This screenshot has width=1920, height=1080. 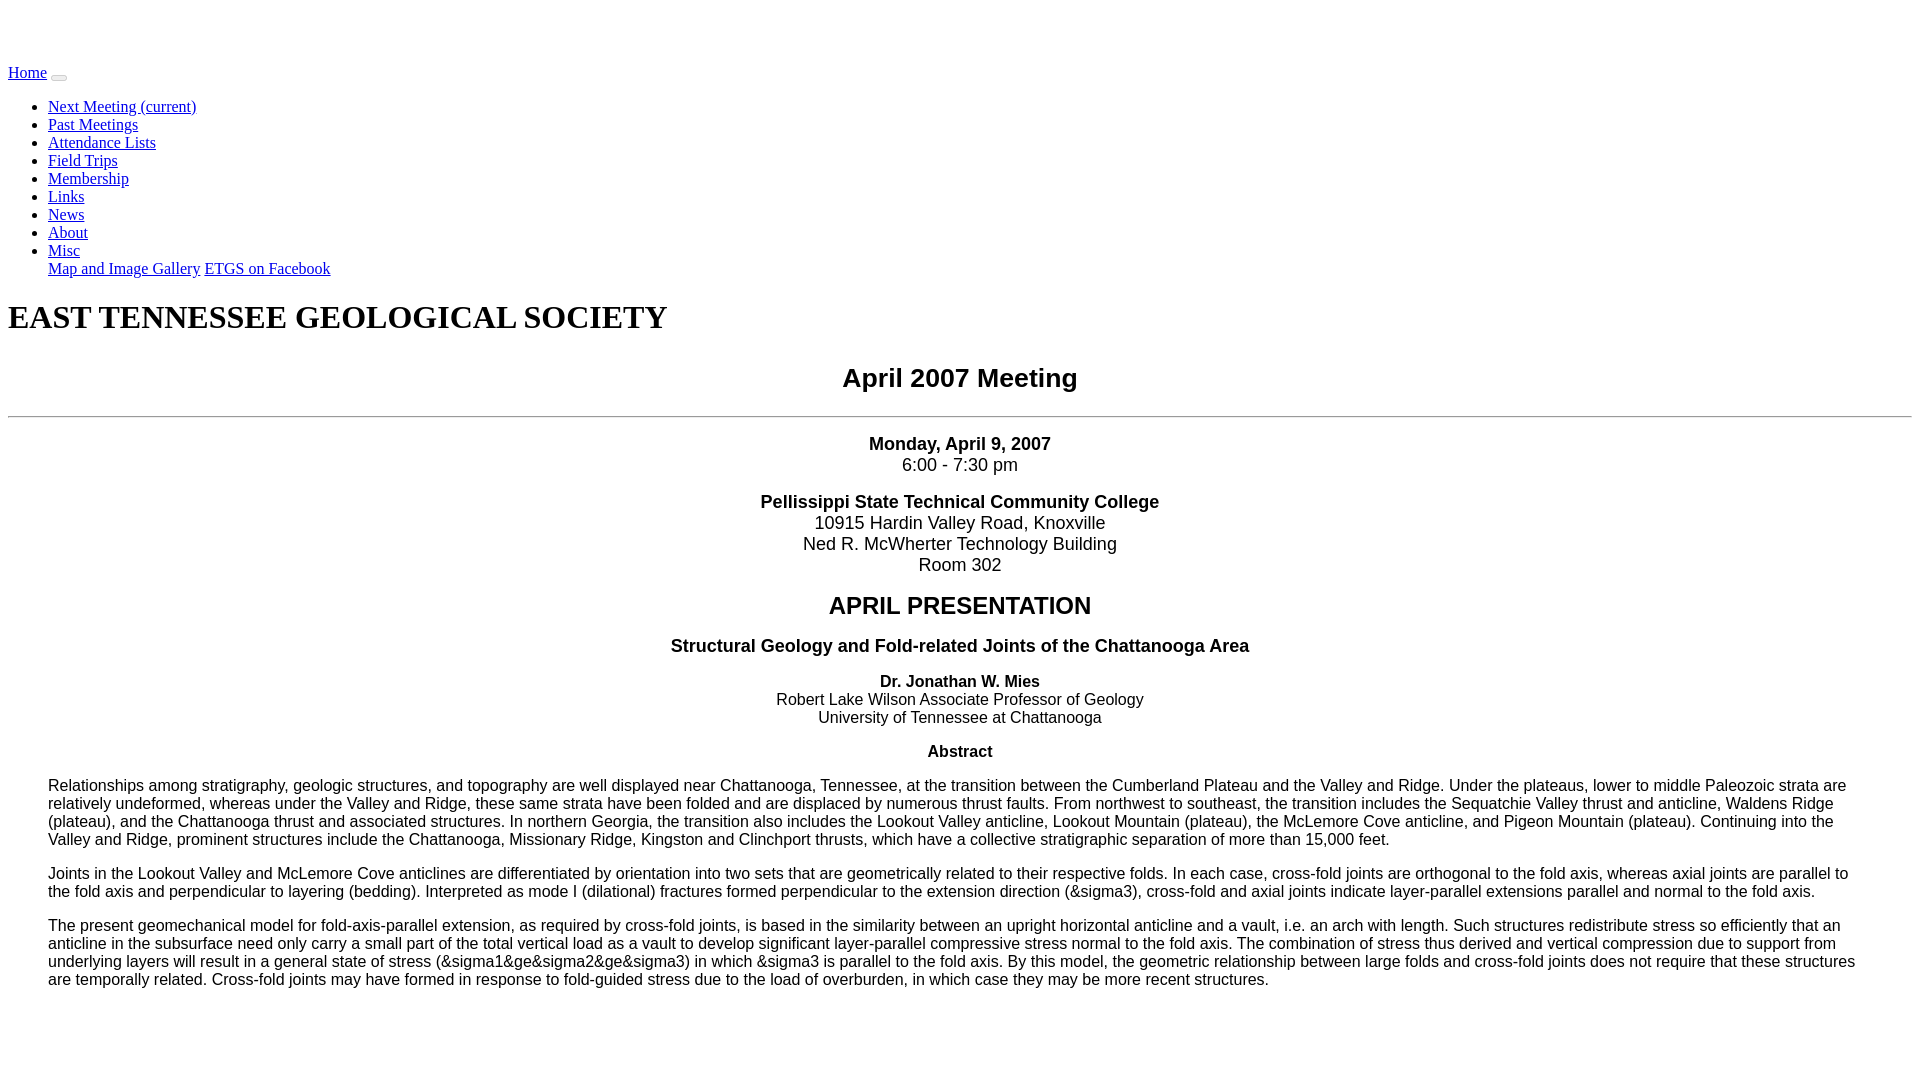 I want to click on Field Trips, so click(x=82, y=160).